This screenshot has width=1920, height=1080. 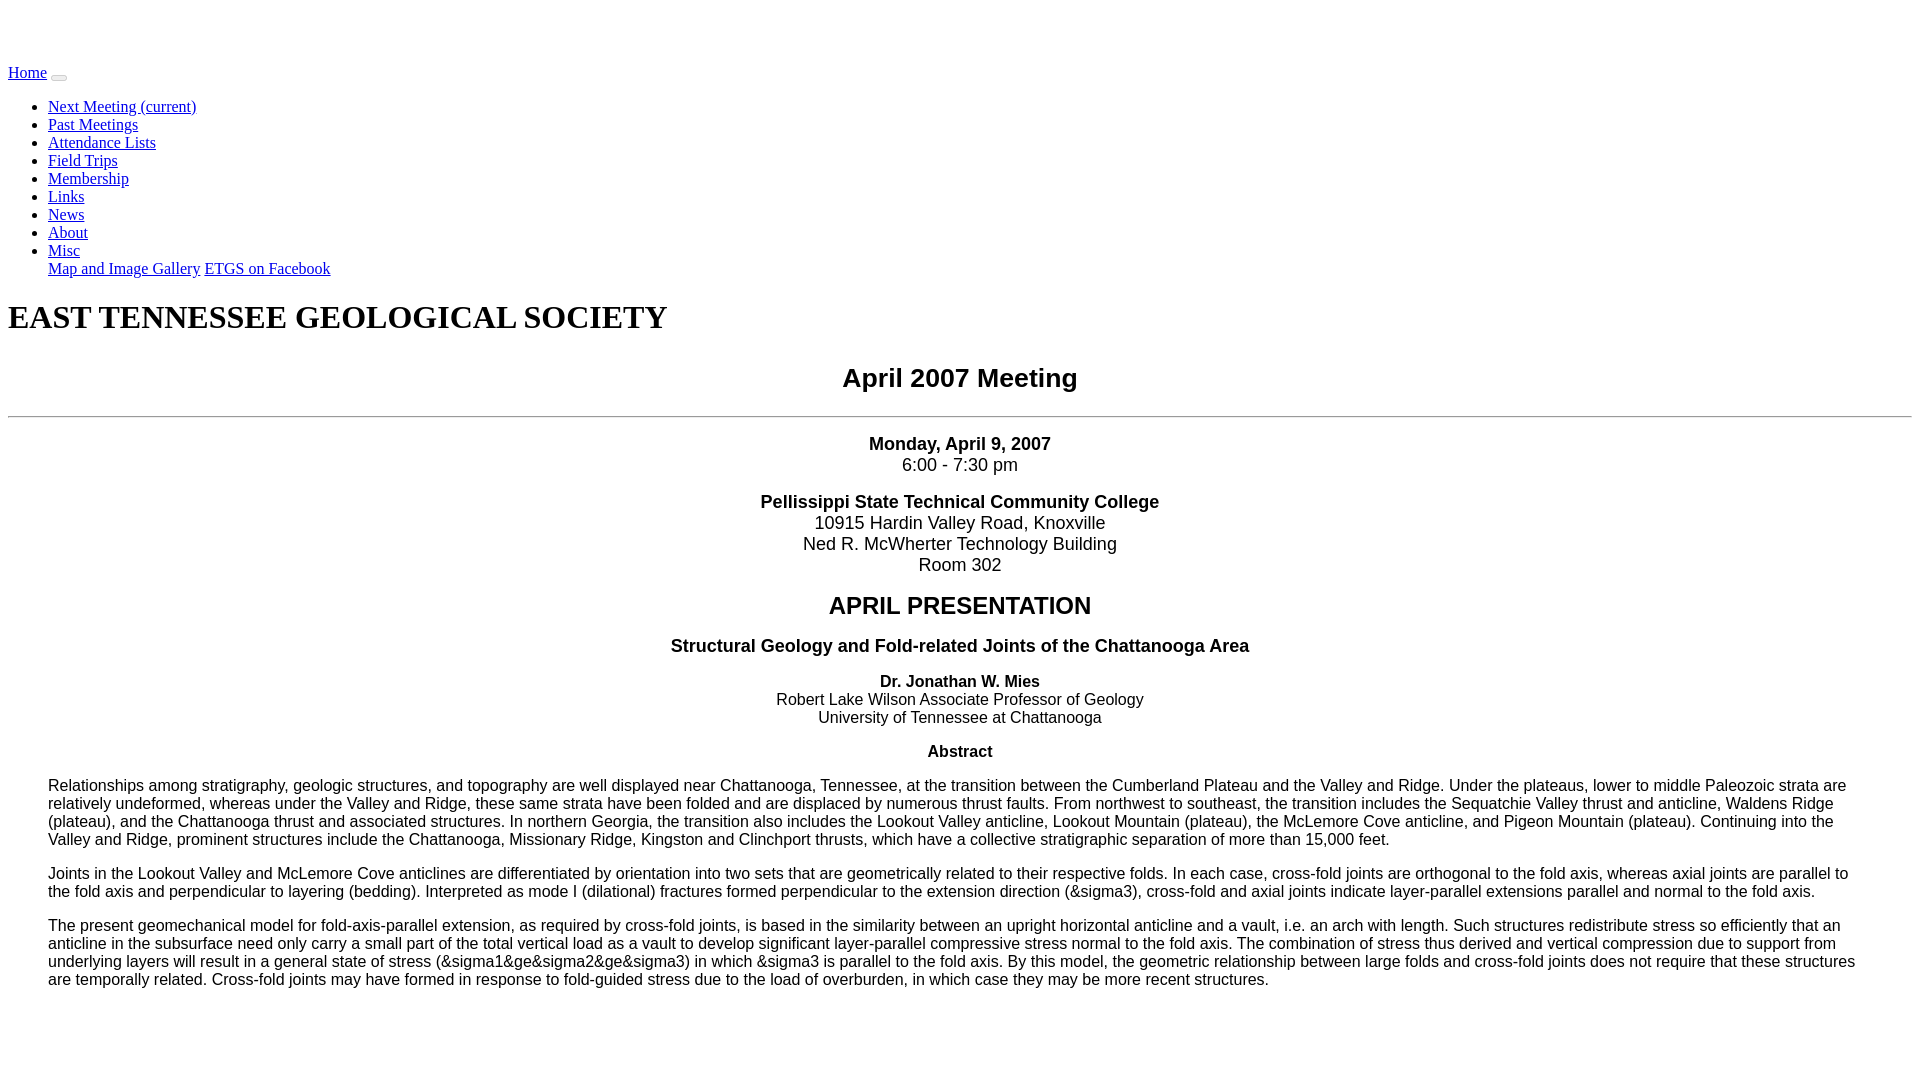 I want to click on Field Trips, so click(x=82, y=160).